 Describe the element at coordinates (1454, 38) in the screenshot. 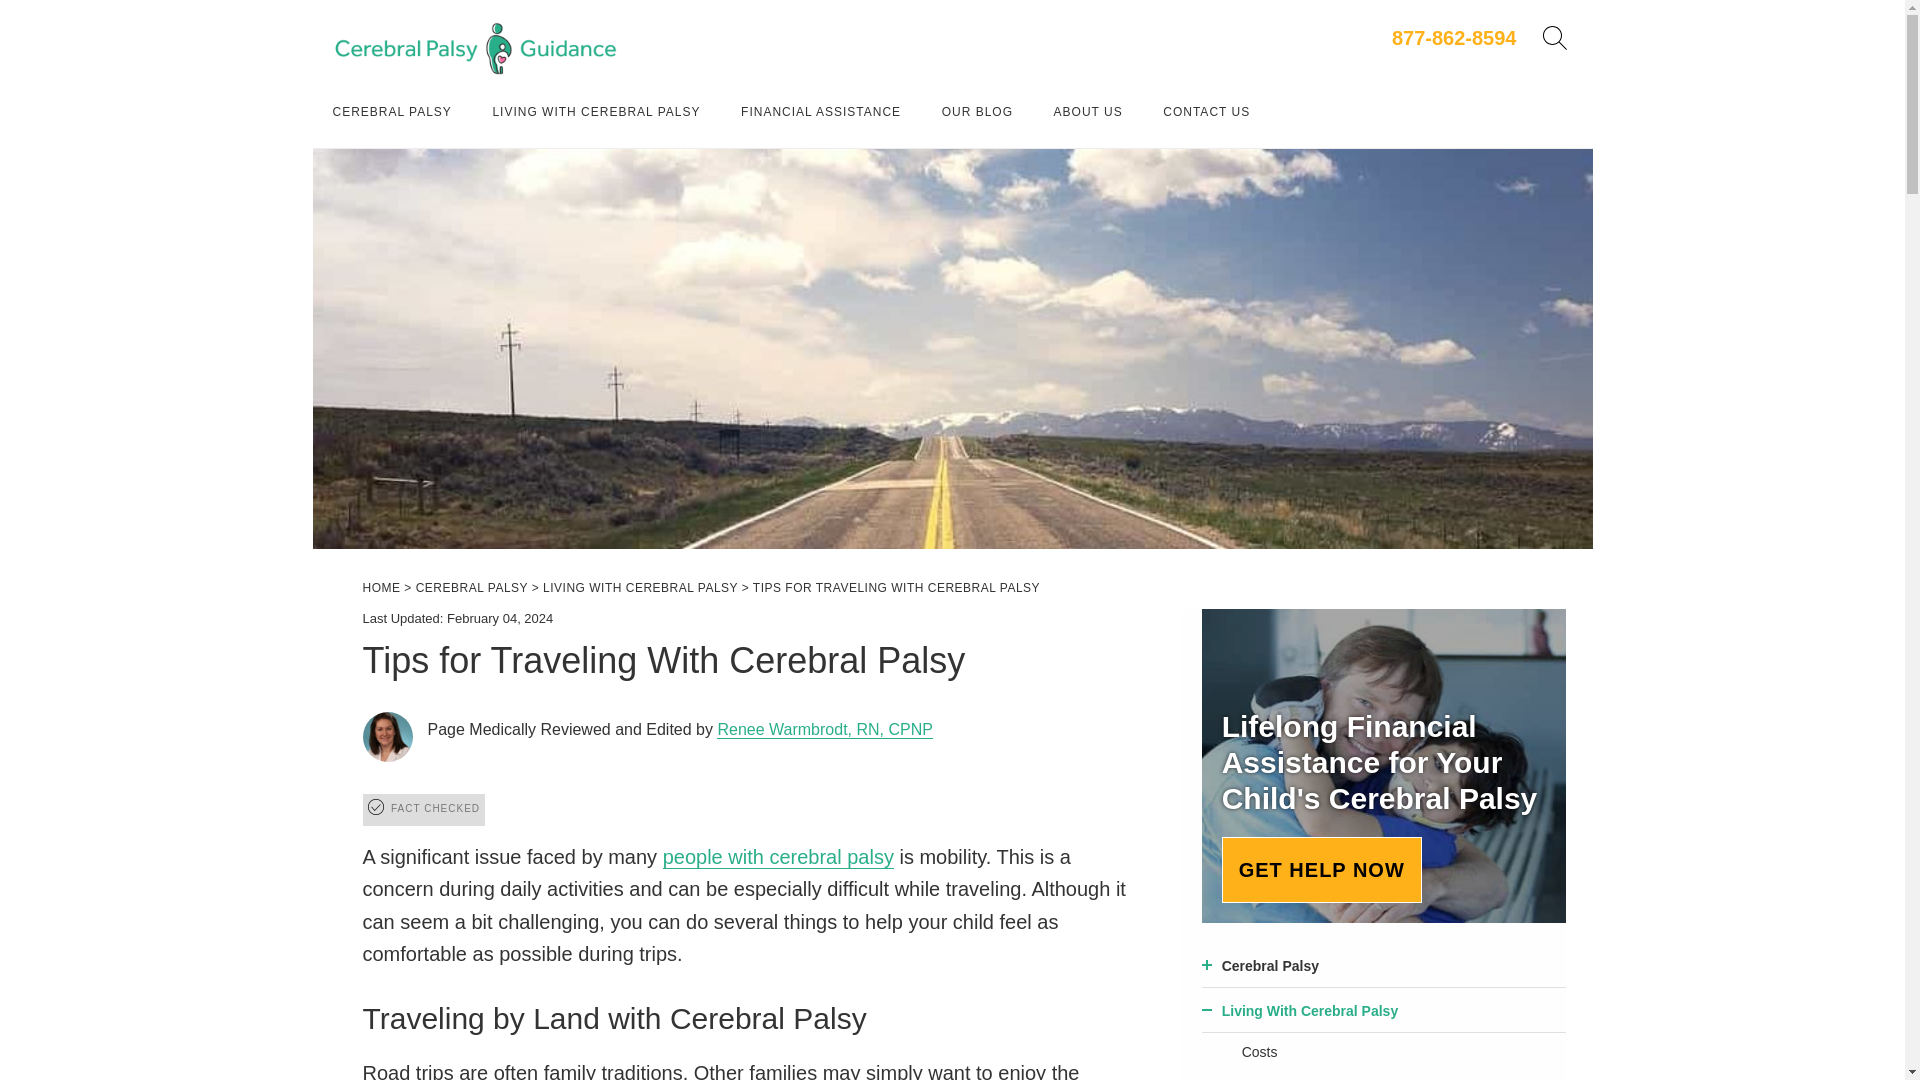

I see `call us at 866-579-8495` at that location.